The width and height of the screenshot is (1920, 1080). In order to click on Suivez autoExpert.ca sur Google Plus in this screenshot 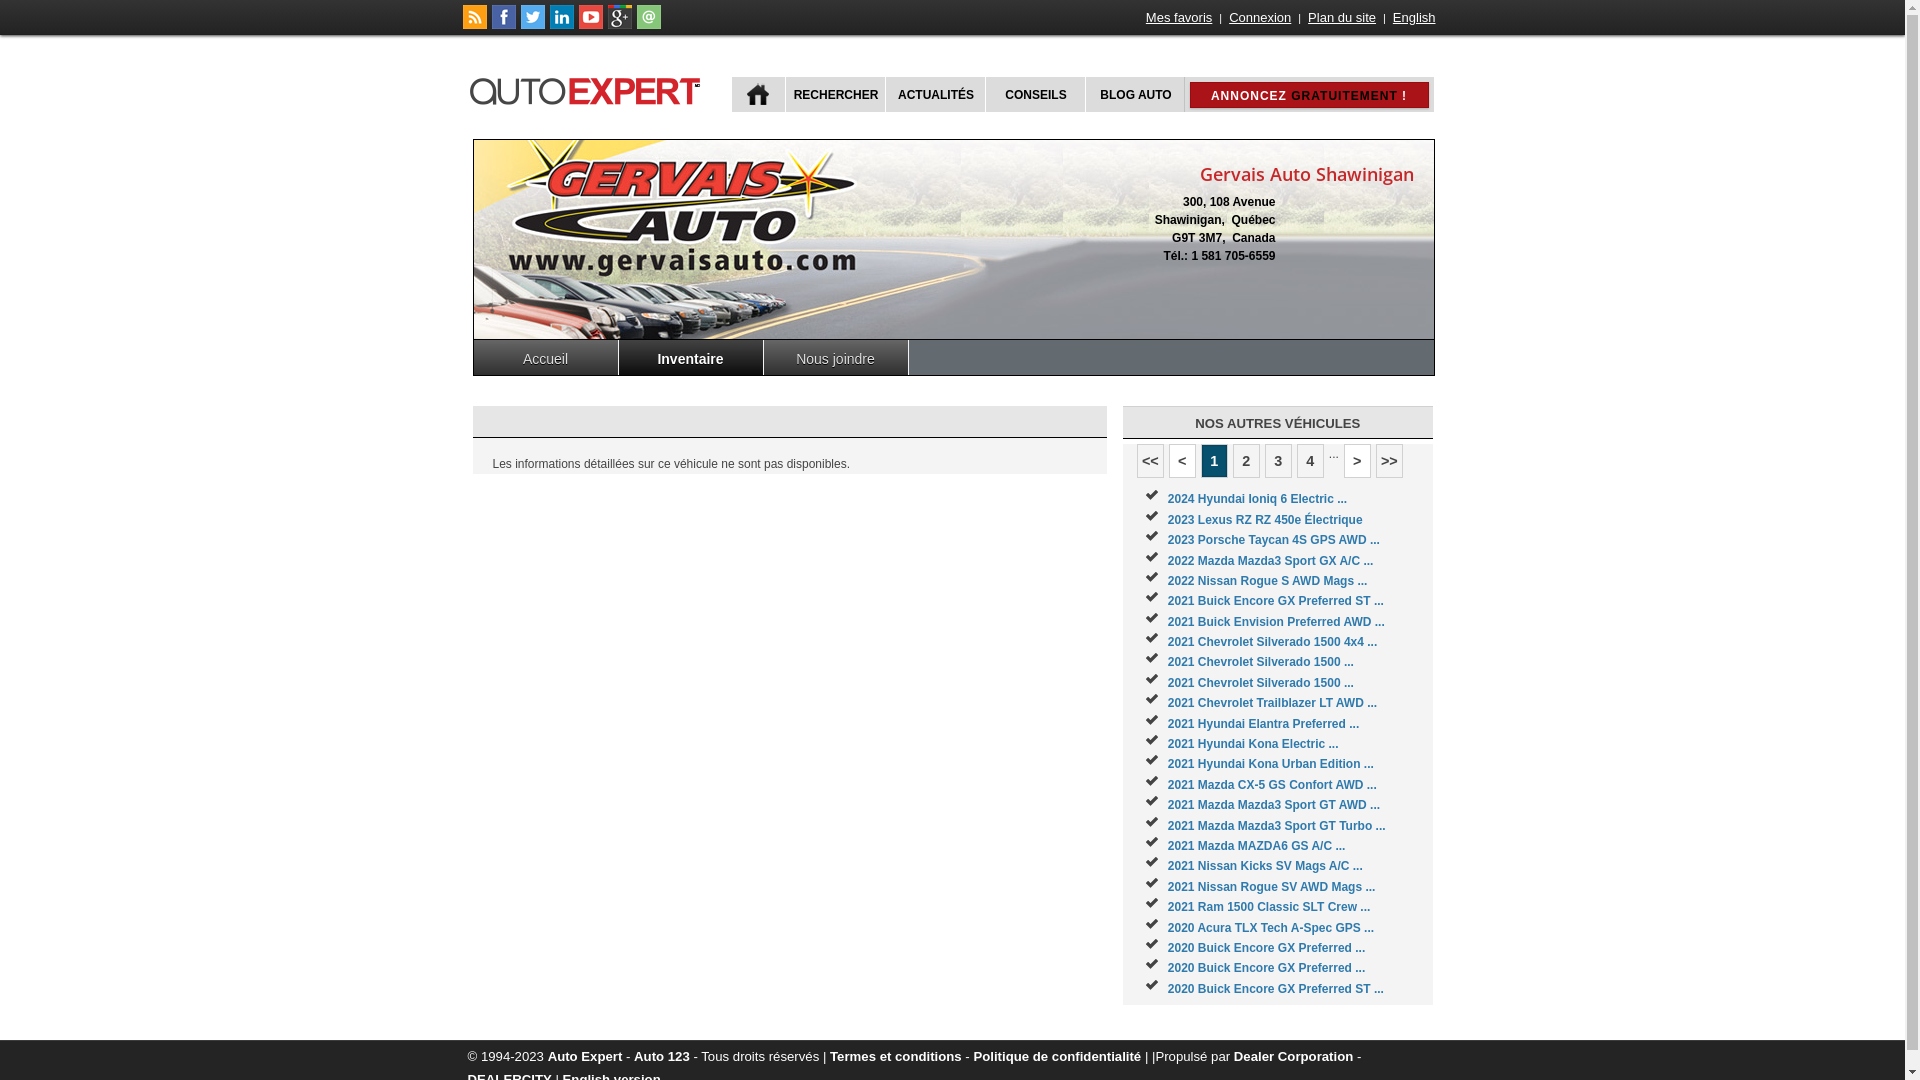, I will do `click(620, 25)`.